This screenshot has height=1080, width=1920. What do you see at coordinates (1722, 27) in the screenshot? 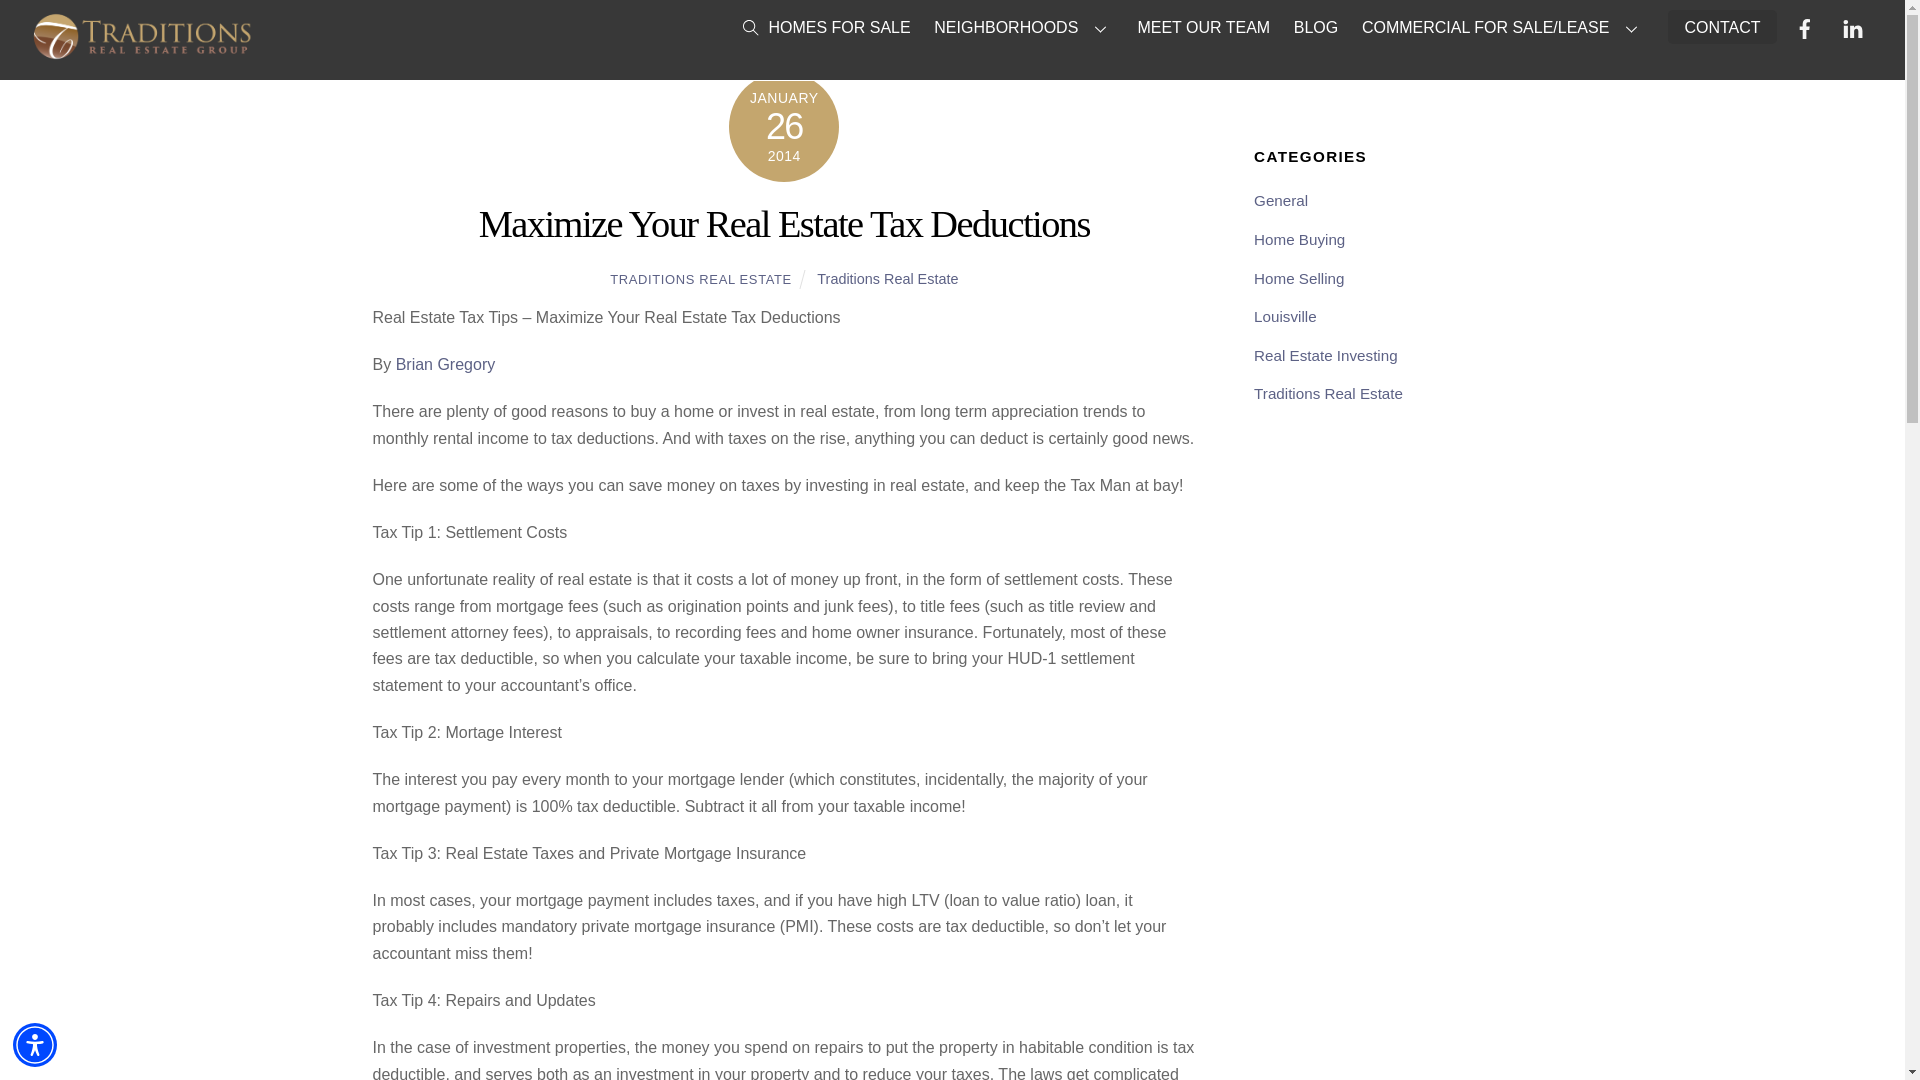
I see `CONTACT` at bounding box center [1722, 27].